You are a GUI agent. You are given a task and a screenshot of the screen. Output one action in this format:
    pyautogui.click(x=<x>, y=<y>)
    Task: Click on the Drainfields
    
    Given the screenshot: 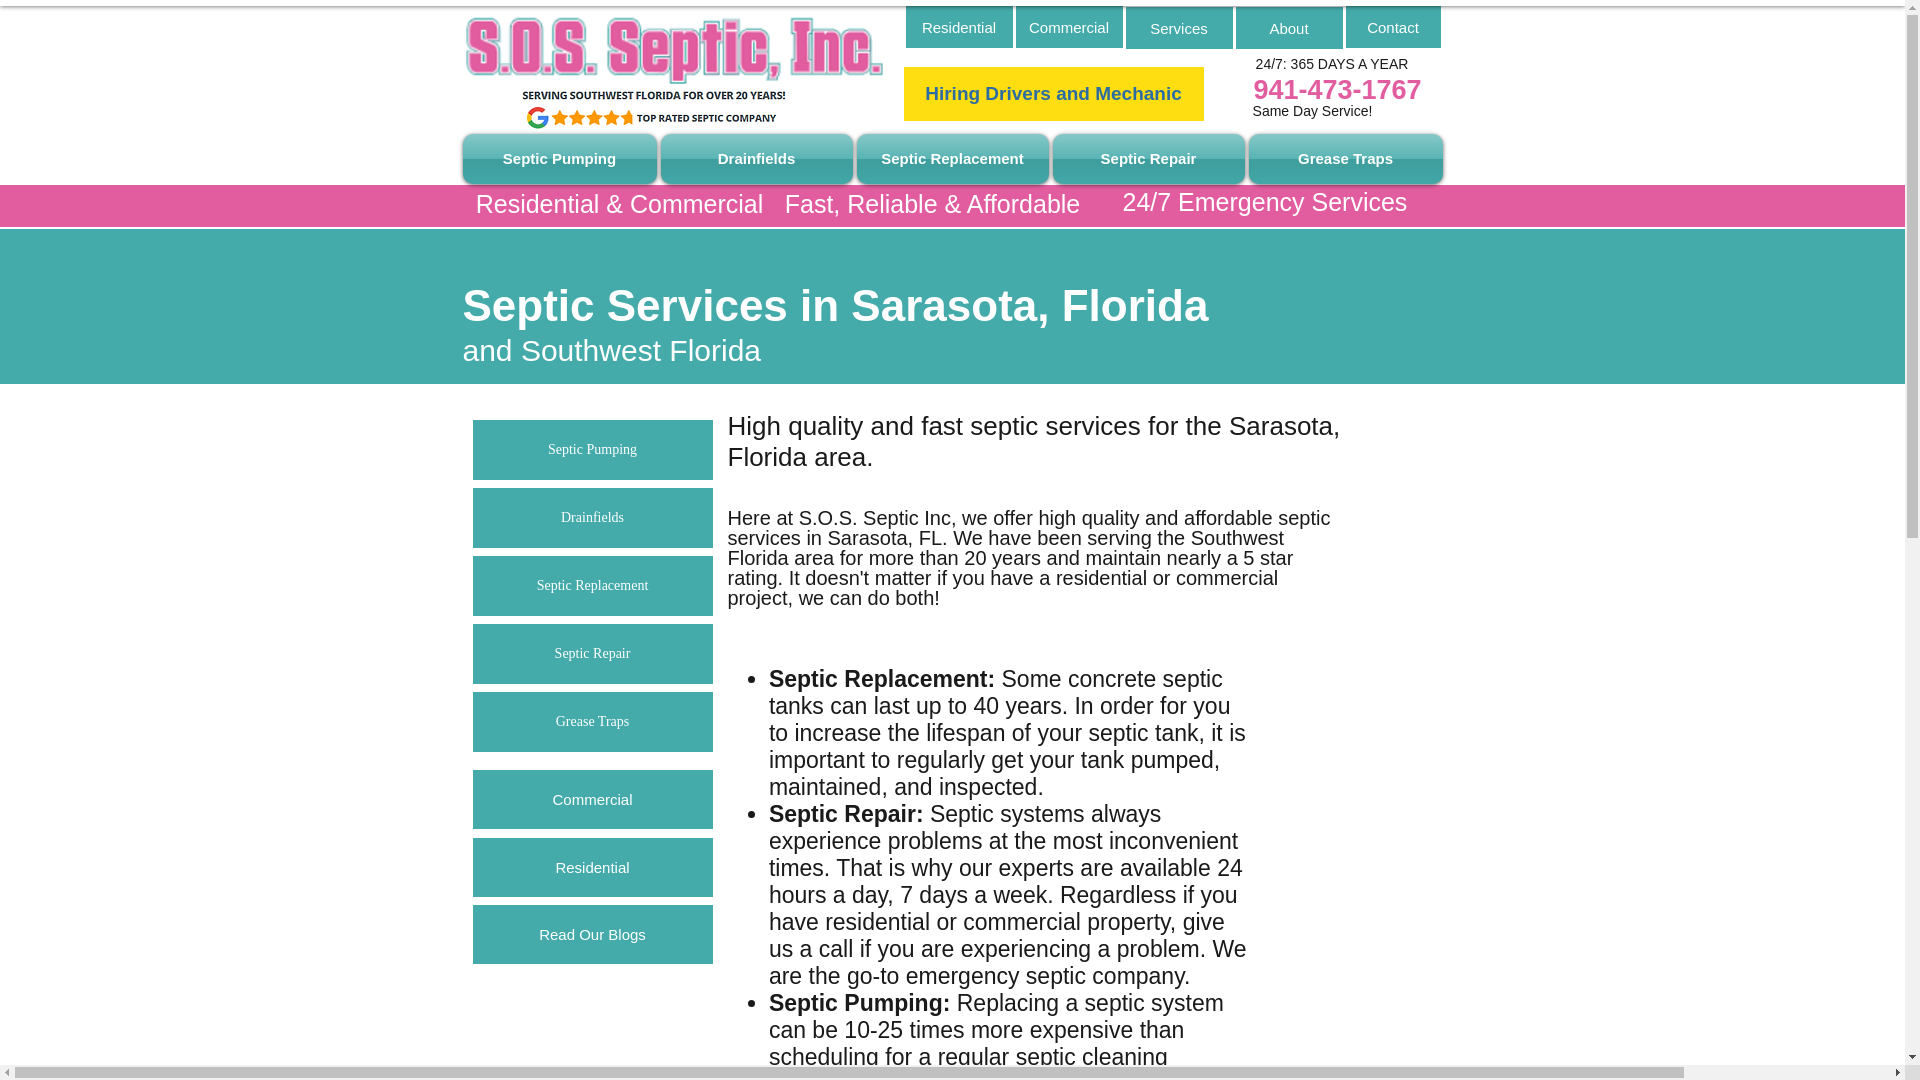 What is the action you would take?
    pyautogui.click(x=592, y=518)
    